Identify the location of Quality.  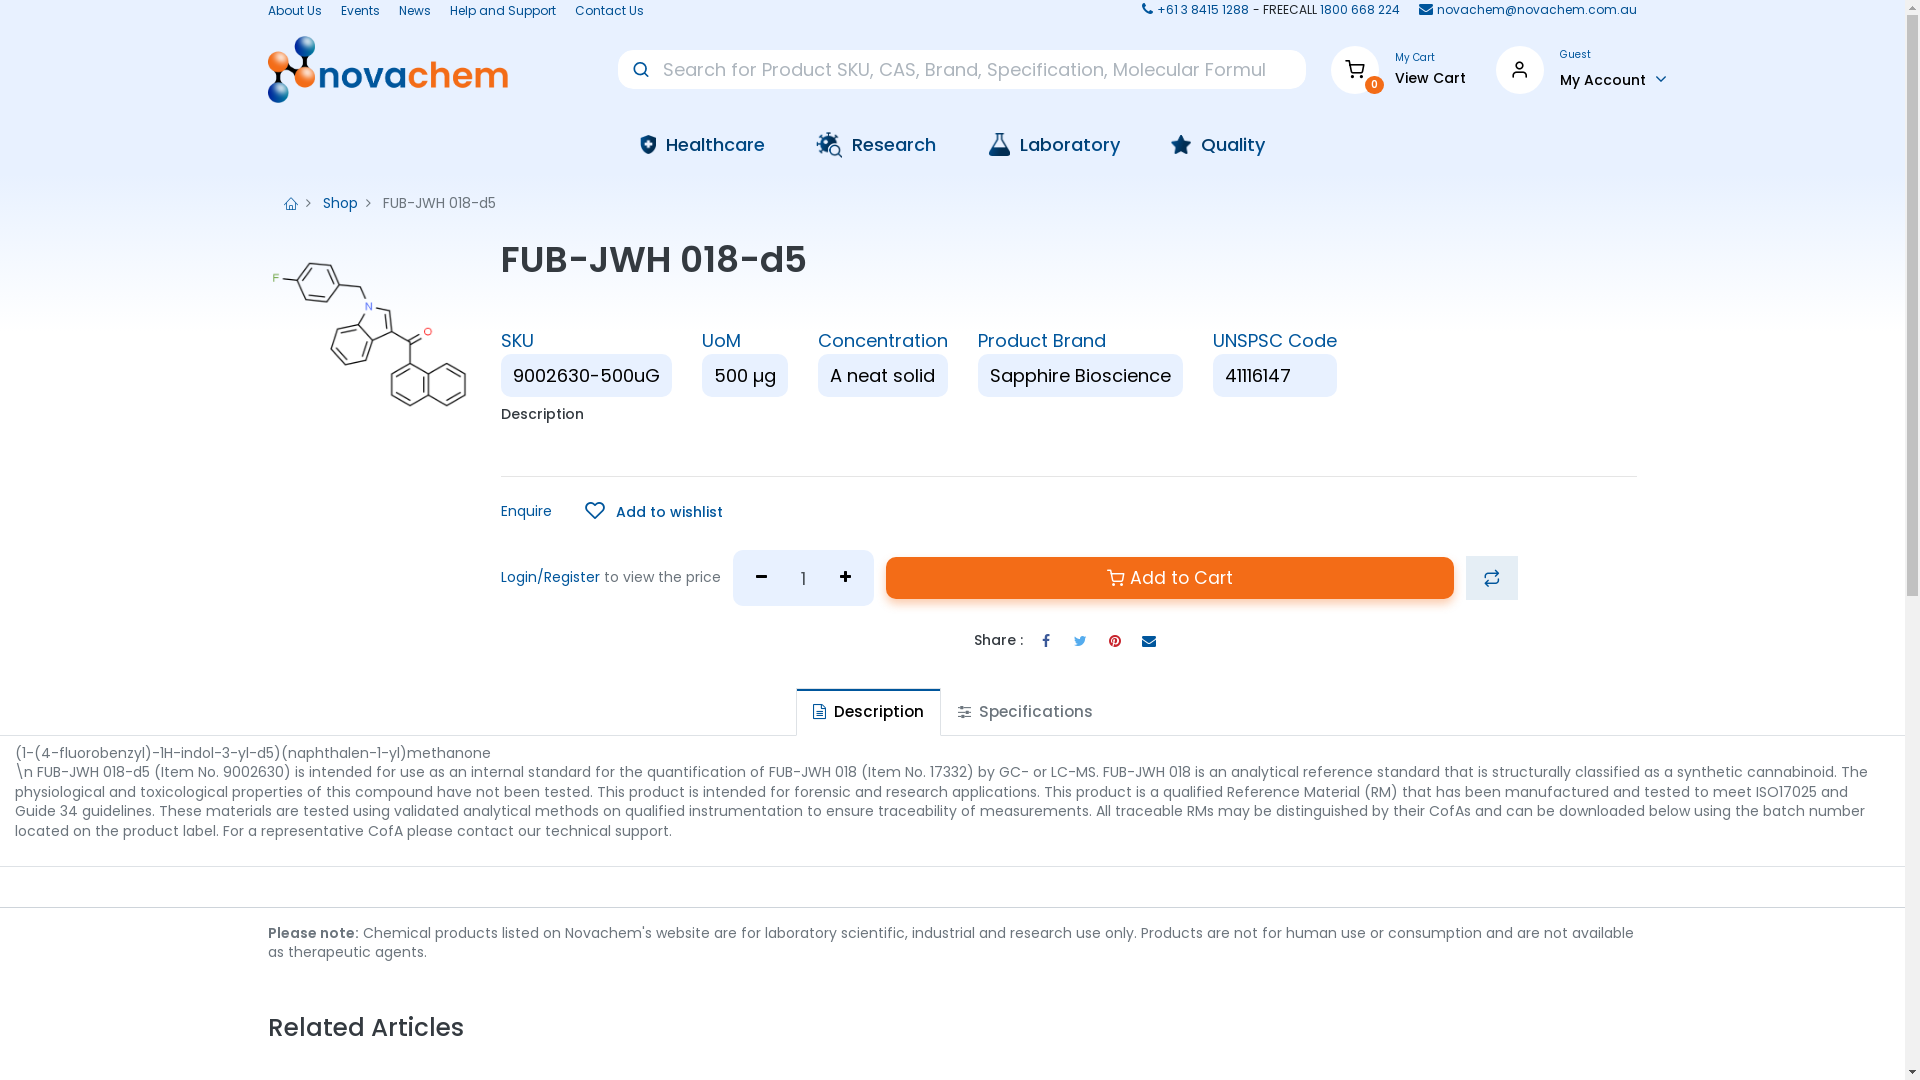
(1218, 144).